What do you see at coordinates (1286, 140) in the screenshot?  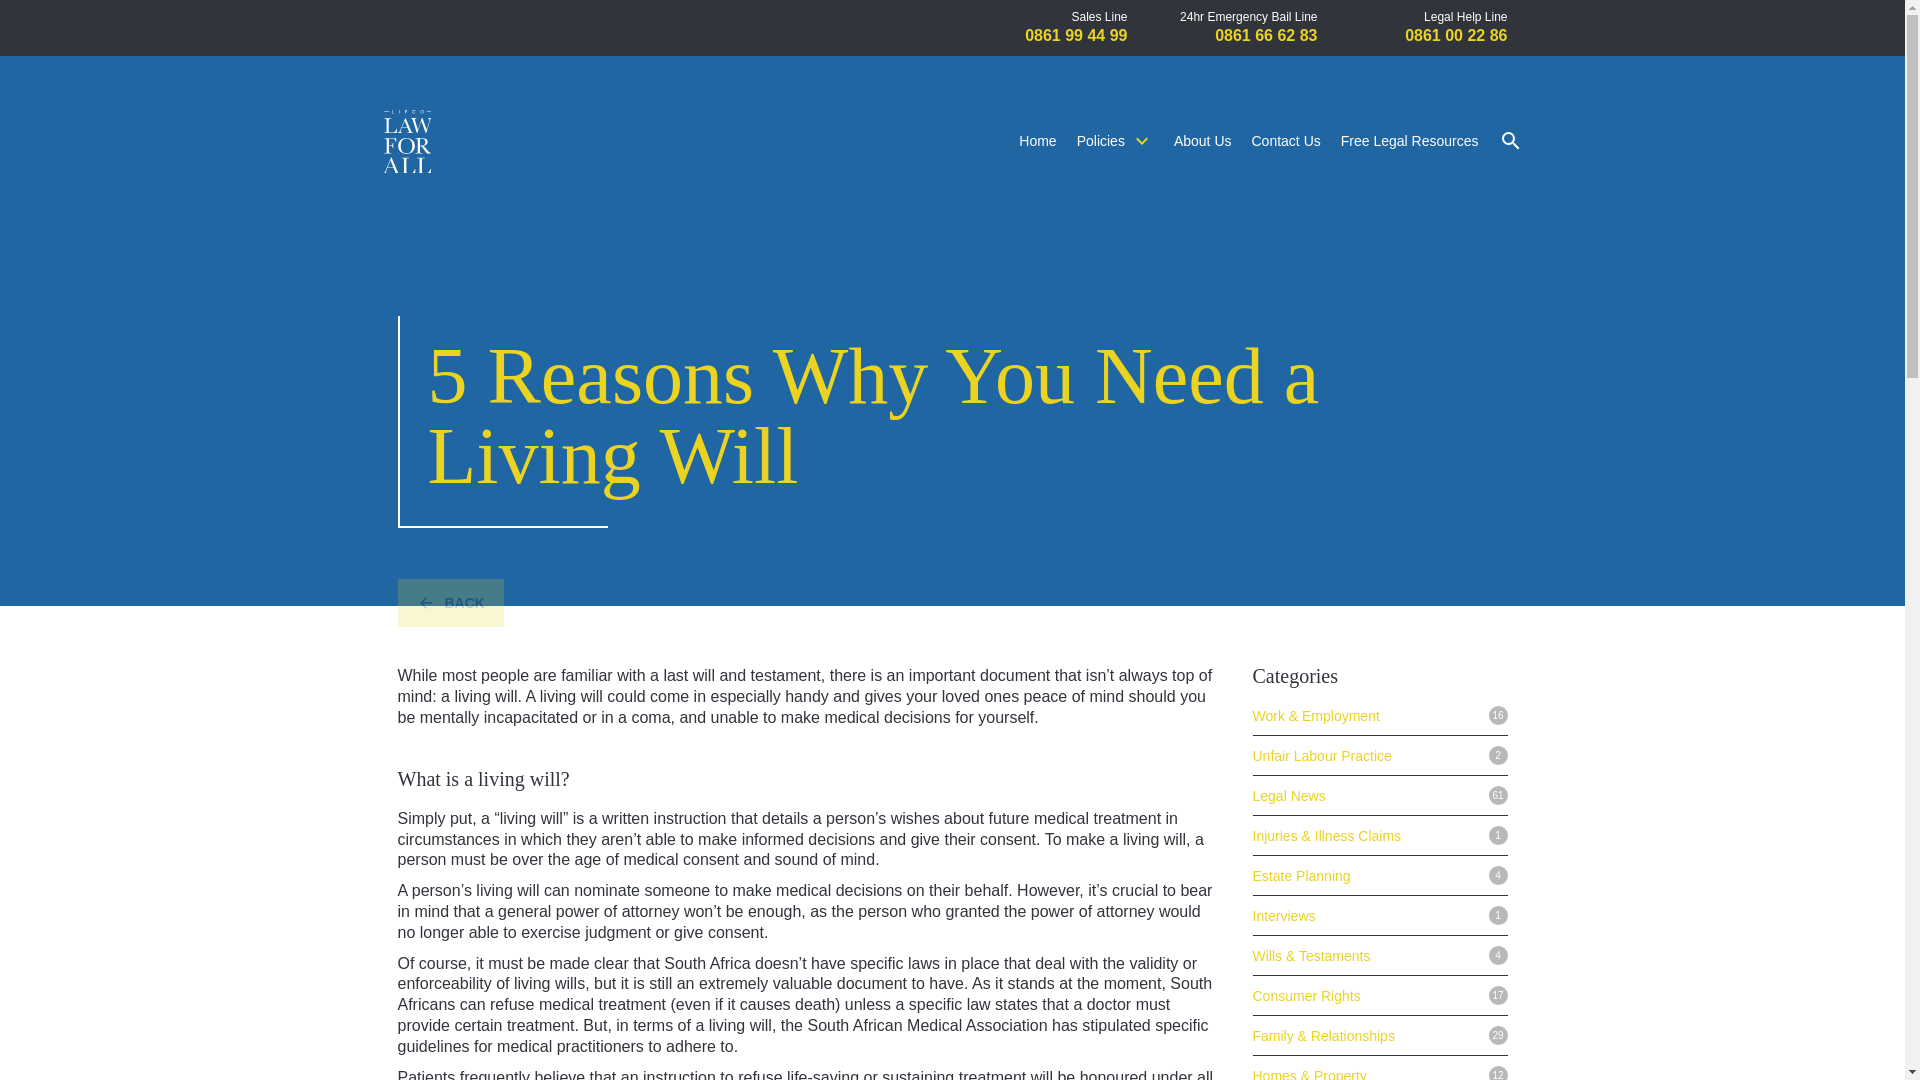 I see `Contact Us` at bounding box center [1286, 140].